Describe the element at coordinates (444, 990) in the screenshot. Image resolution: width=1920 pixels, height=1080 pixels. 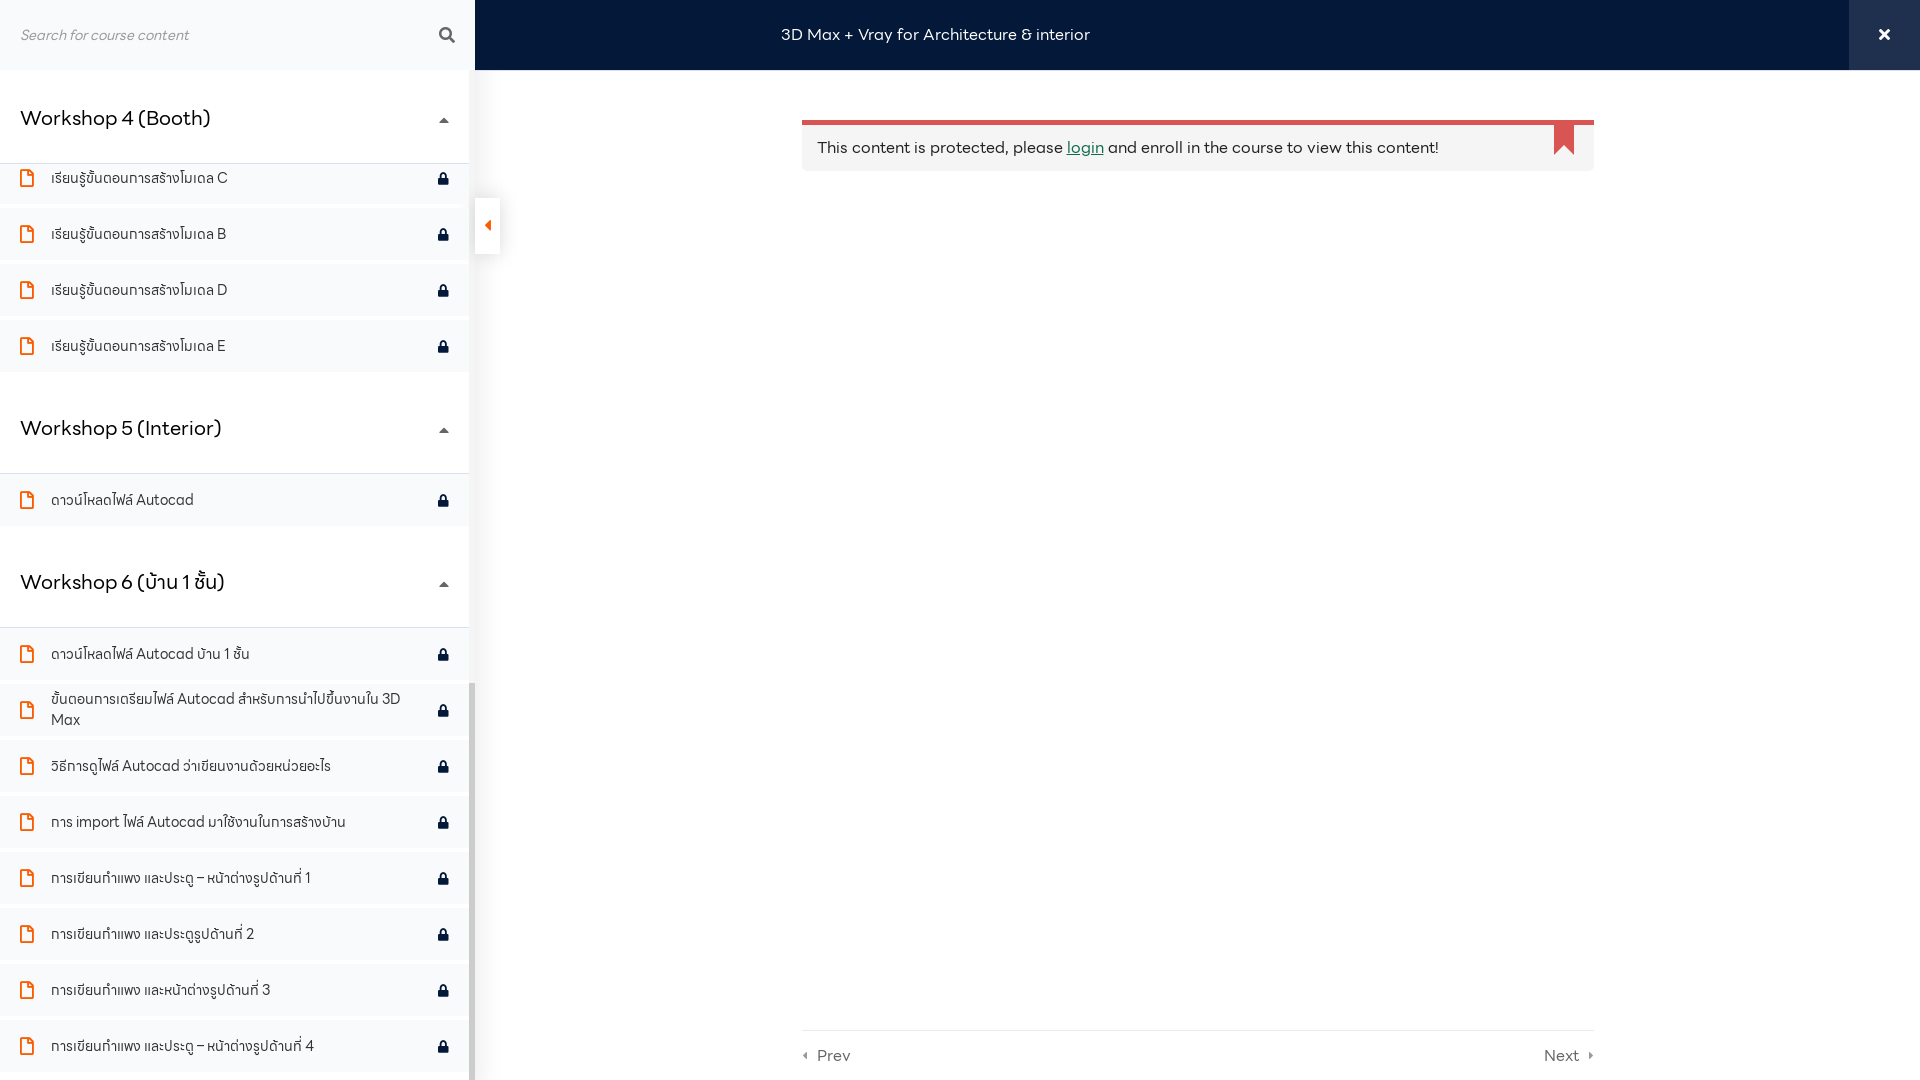
I see `Unread` at that location.